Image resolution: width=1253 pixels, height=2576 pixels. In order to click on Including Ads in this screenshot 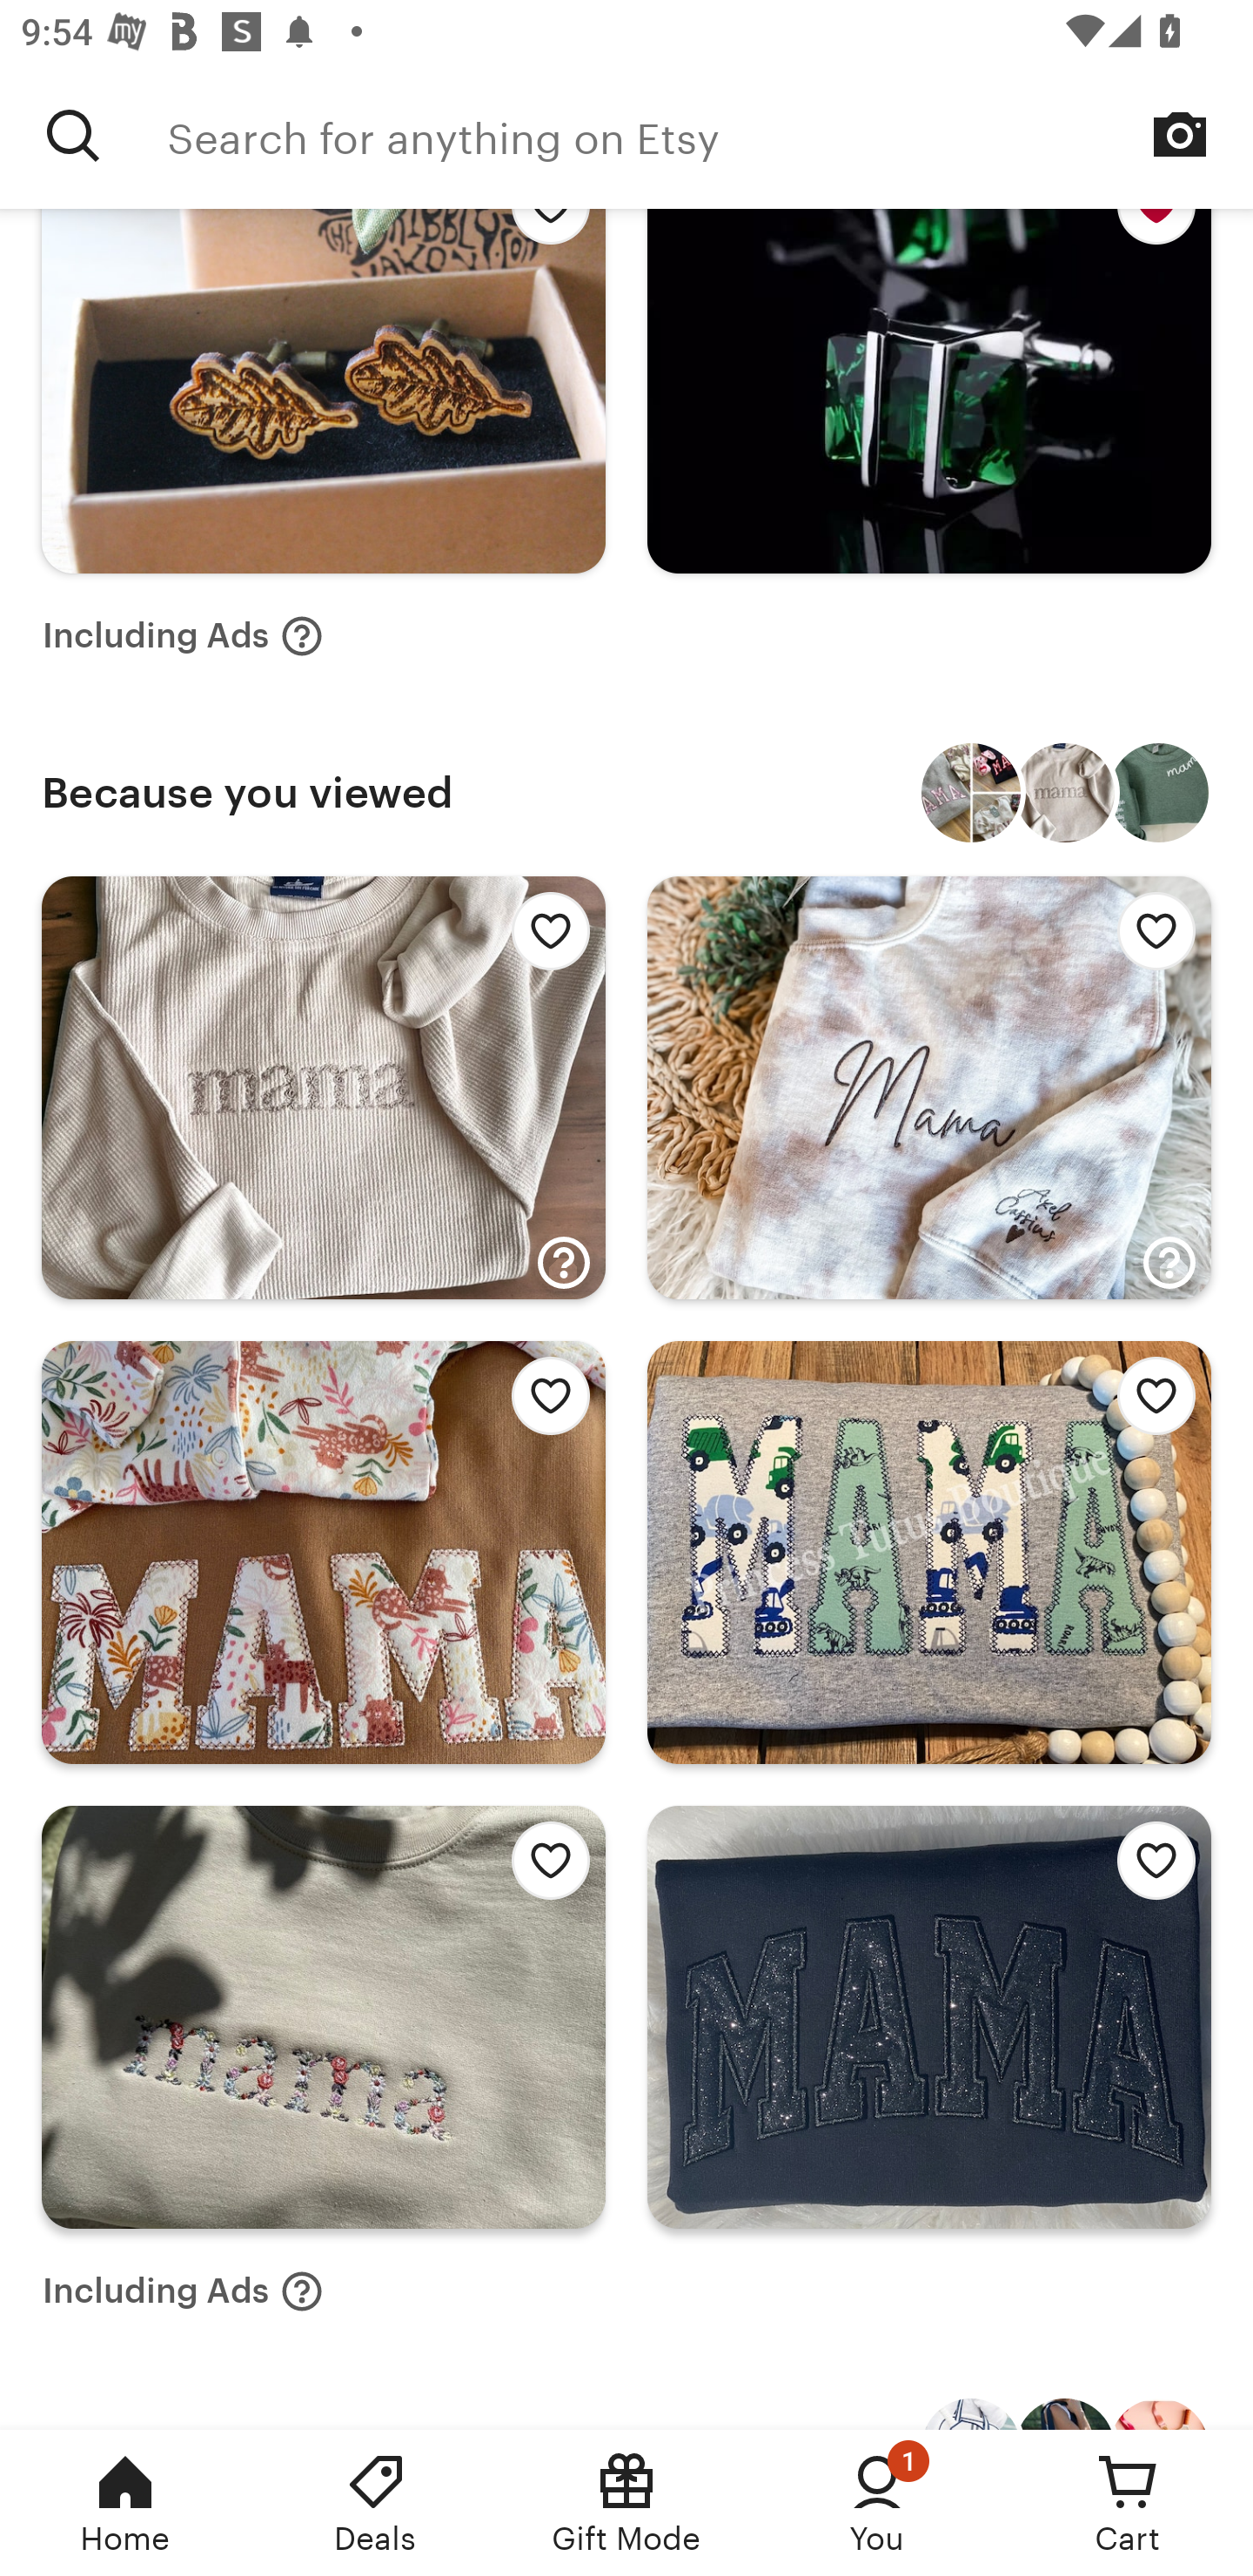, I will do `click(183, 2291)`.